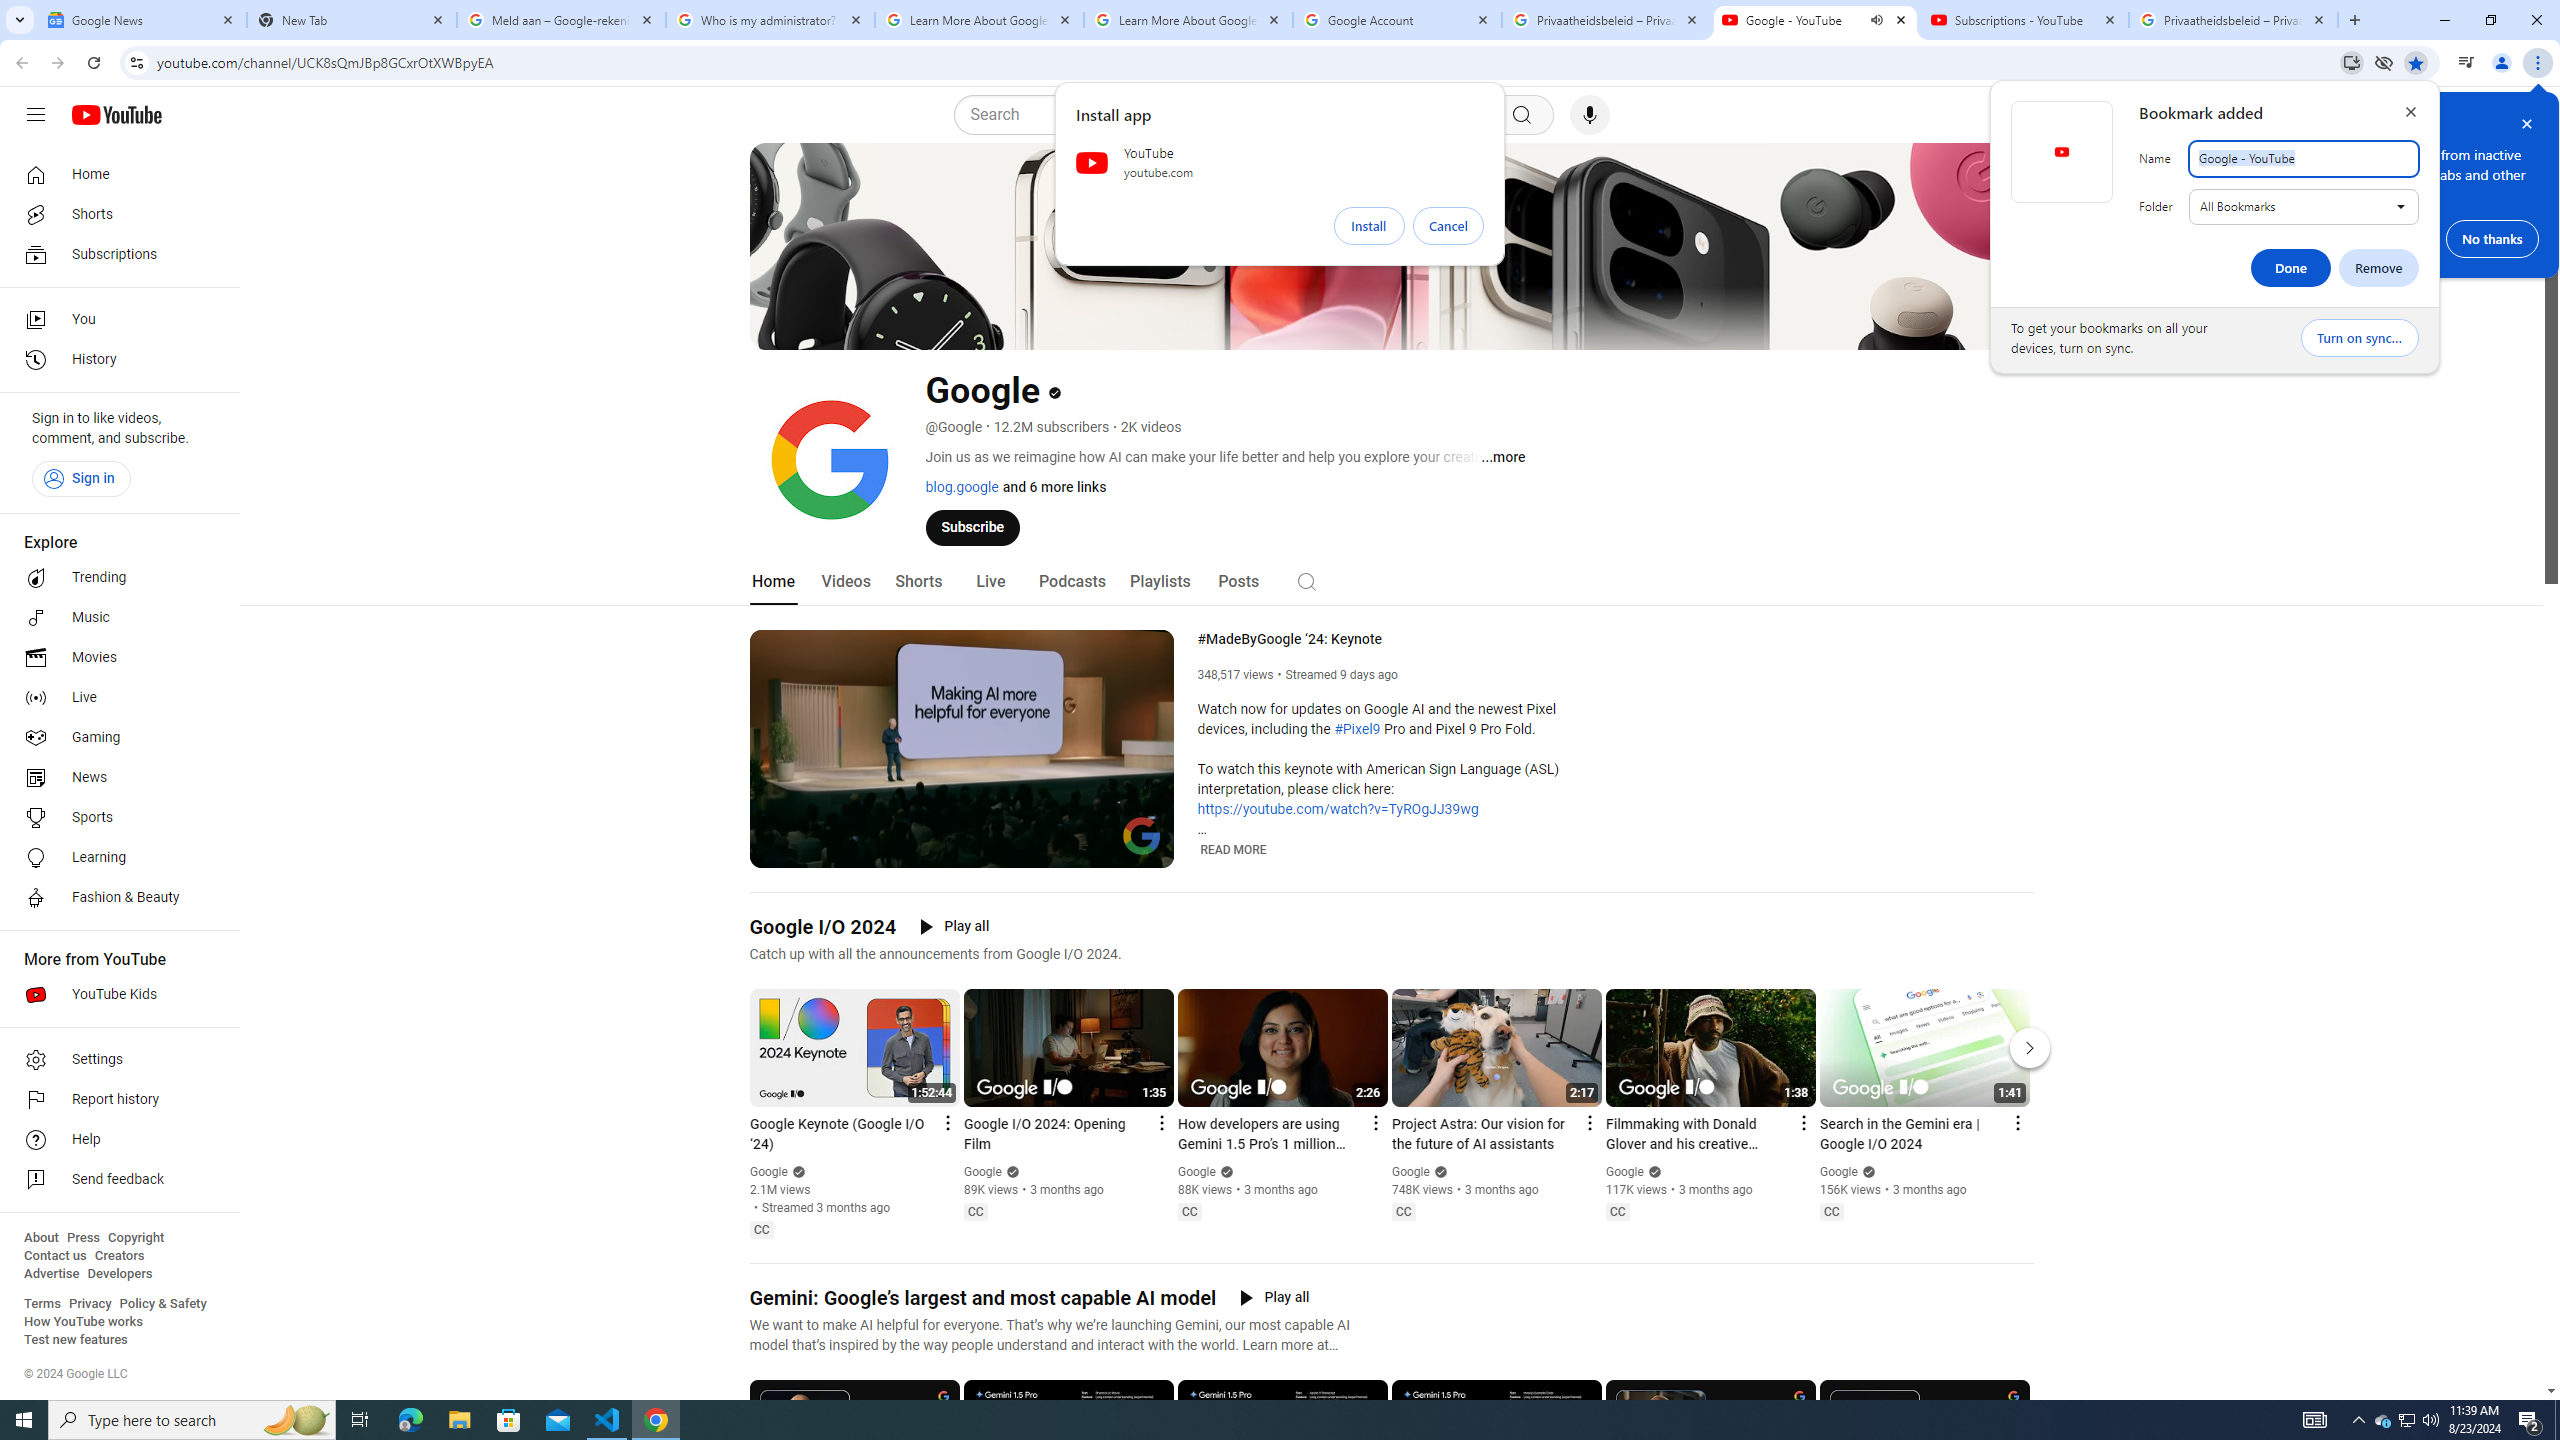 The width and height of the screenshot is (2560, 1440). Describe the element at coordinates (2350, 62) in the screenshot. I see `Install YouTube` at that location.